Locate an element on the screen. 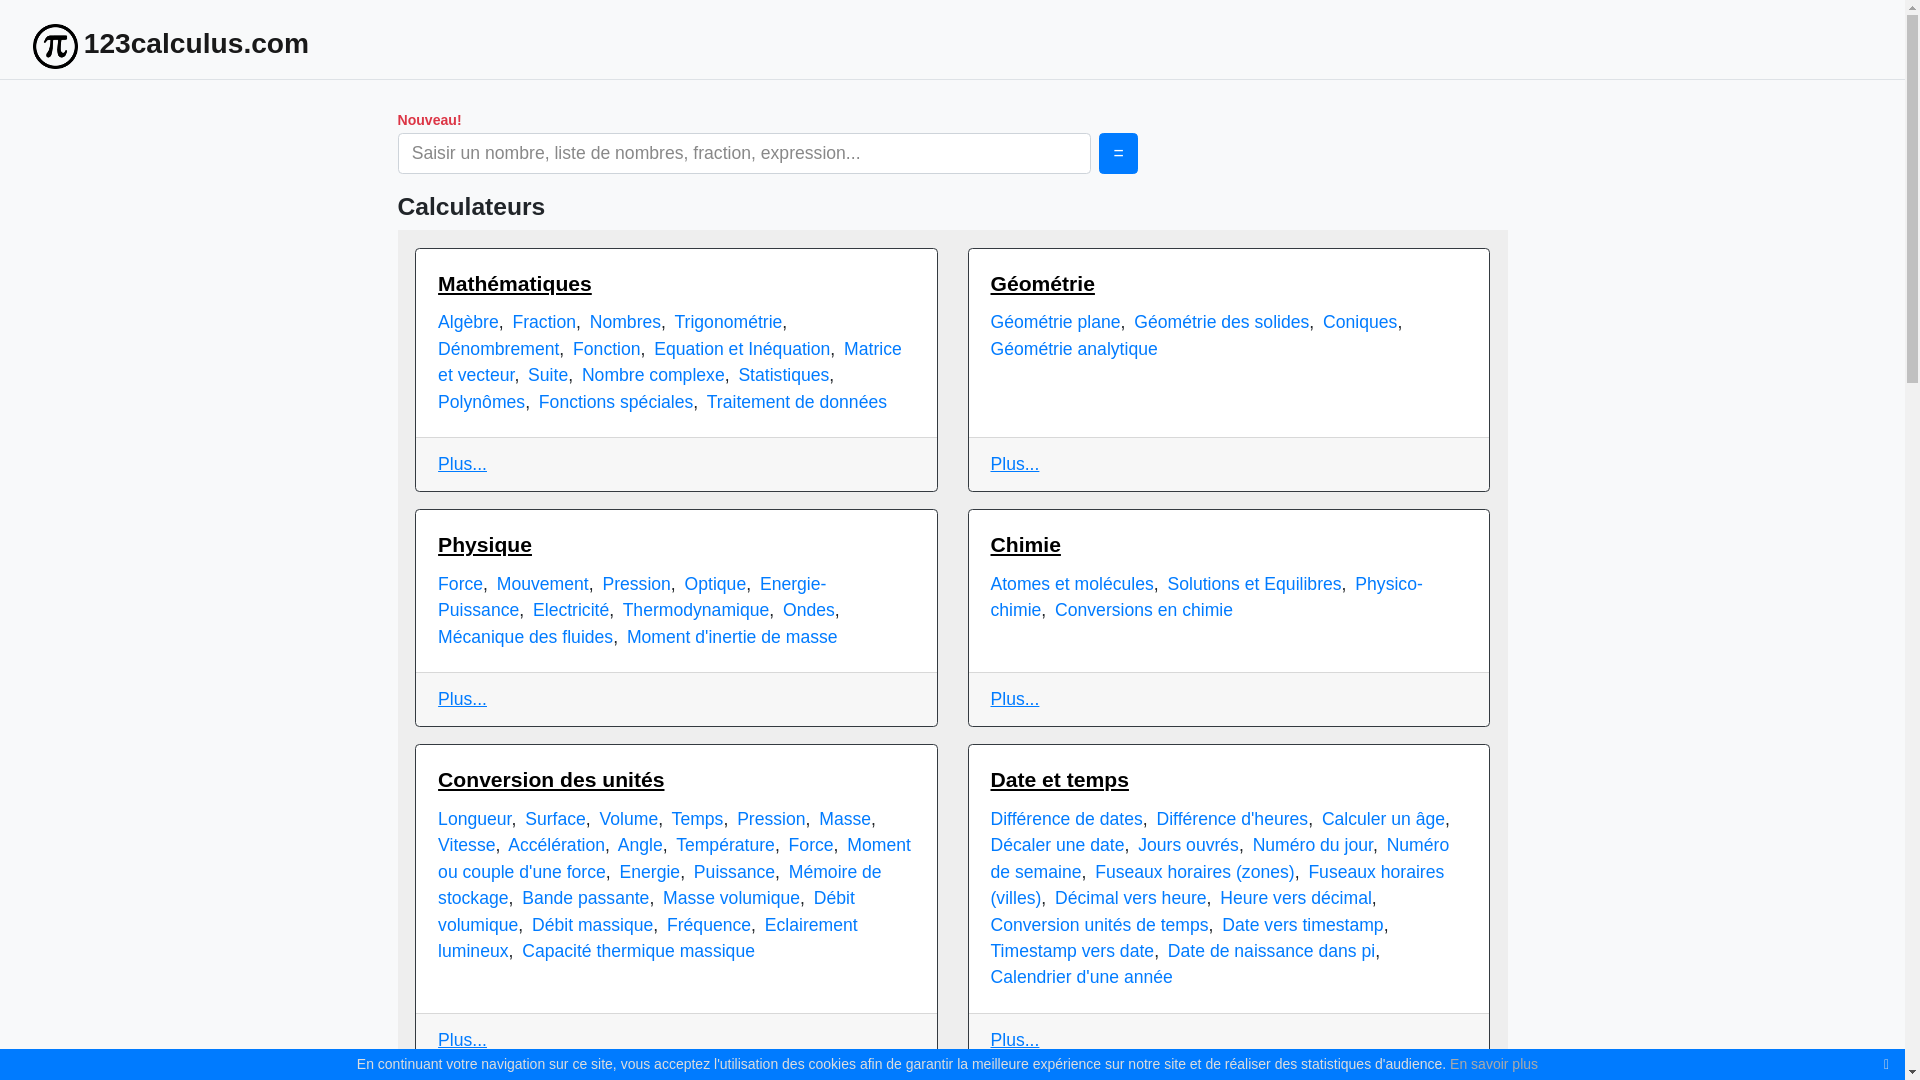 This screenshot has width=1920, height=1080. Suite is located at coordinates (548, 374).